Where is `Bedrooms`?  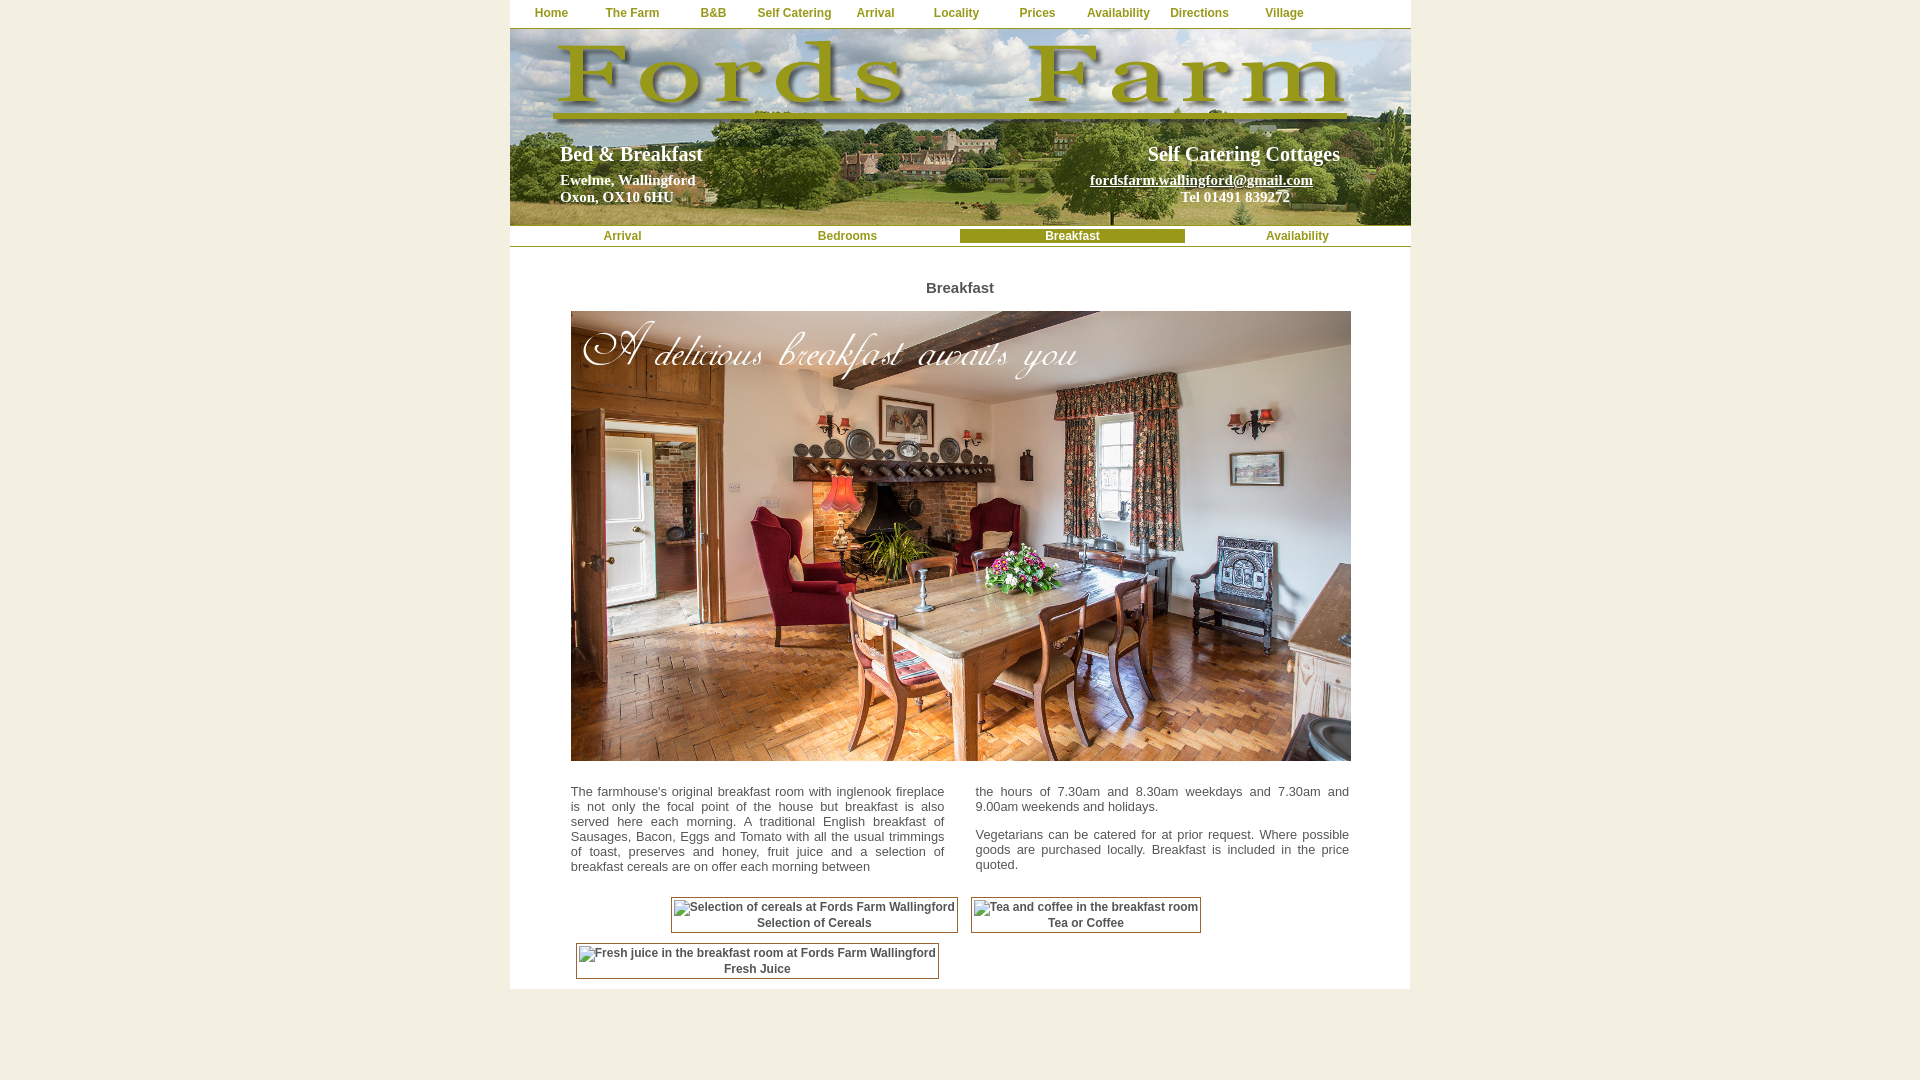 Bedrooms is located at coordinates (848, 236).